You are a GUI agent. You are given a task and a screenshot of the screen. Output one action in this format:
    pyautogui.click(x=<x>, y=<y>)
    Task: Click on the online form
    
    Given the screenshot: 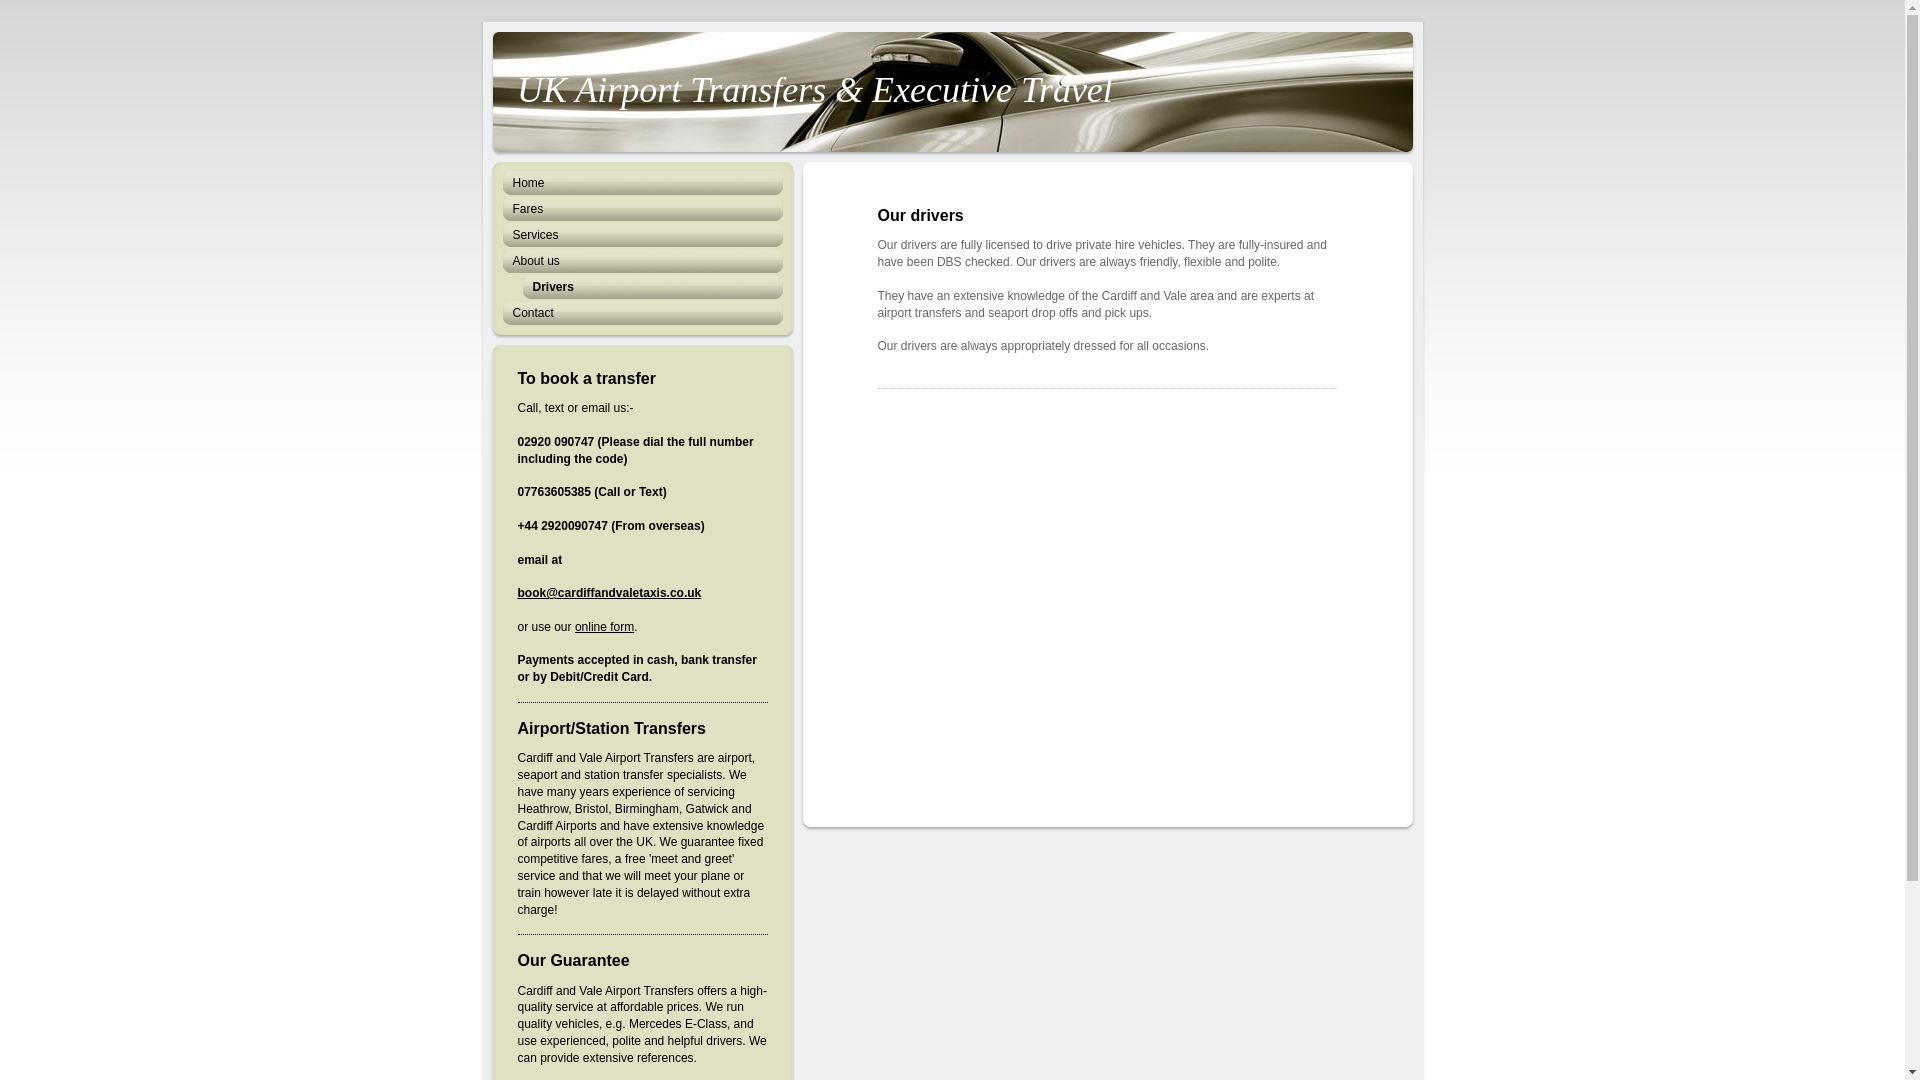 What is the action you would take?
    pyautogui.click(x=604, y=626)
    